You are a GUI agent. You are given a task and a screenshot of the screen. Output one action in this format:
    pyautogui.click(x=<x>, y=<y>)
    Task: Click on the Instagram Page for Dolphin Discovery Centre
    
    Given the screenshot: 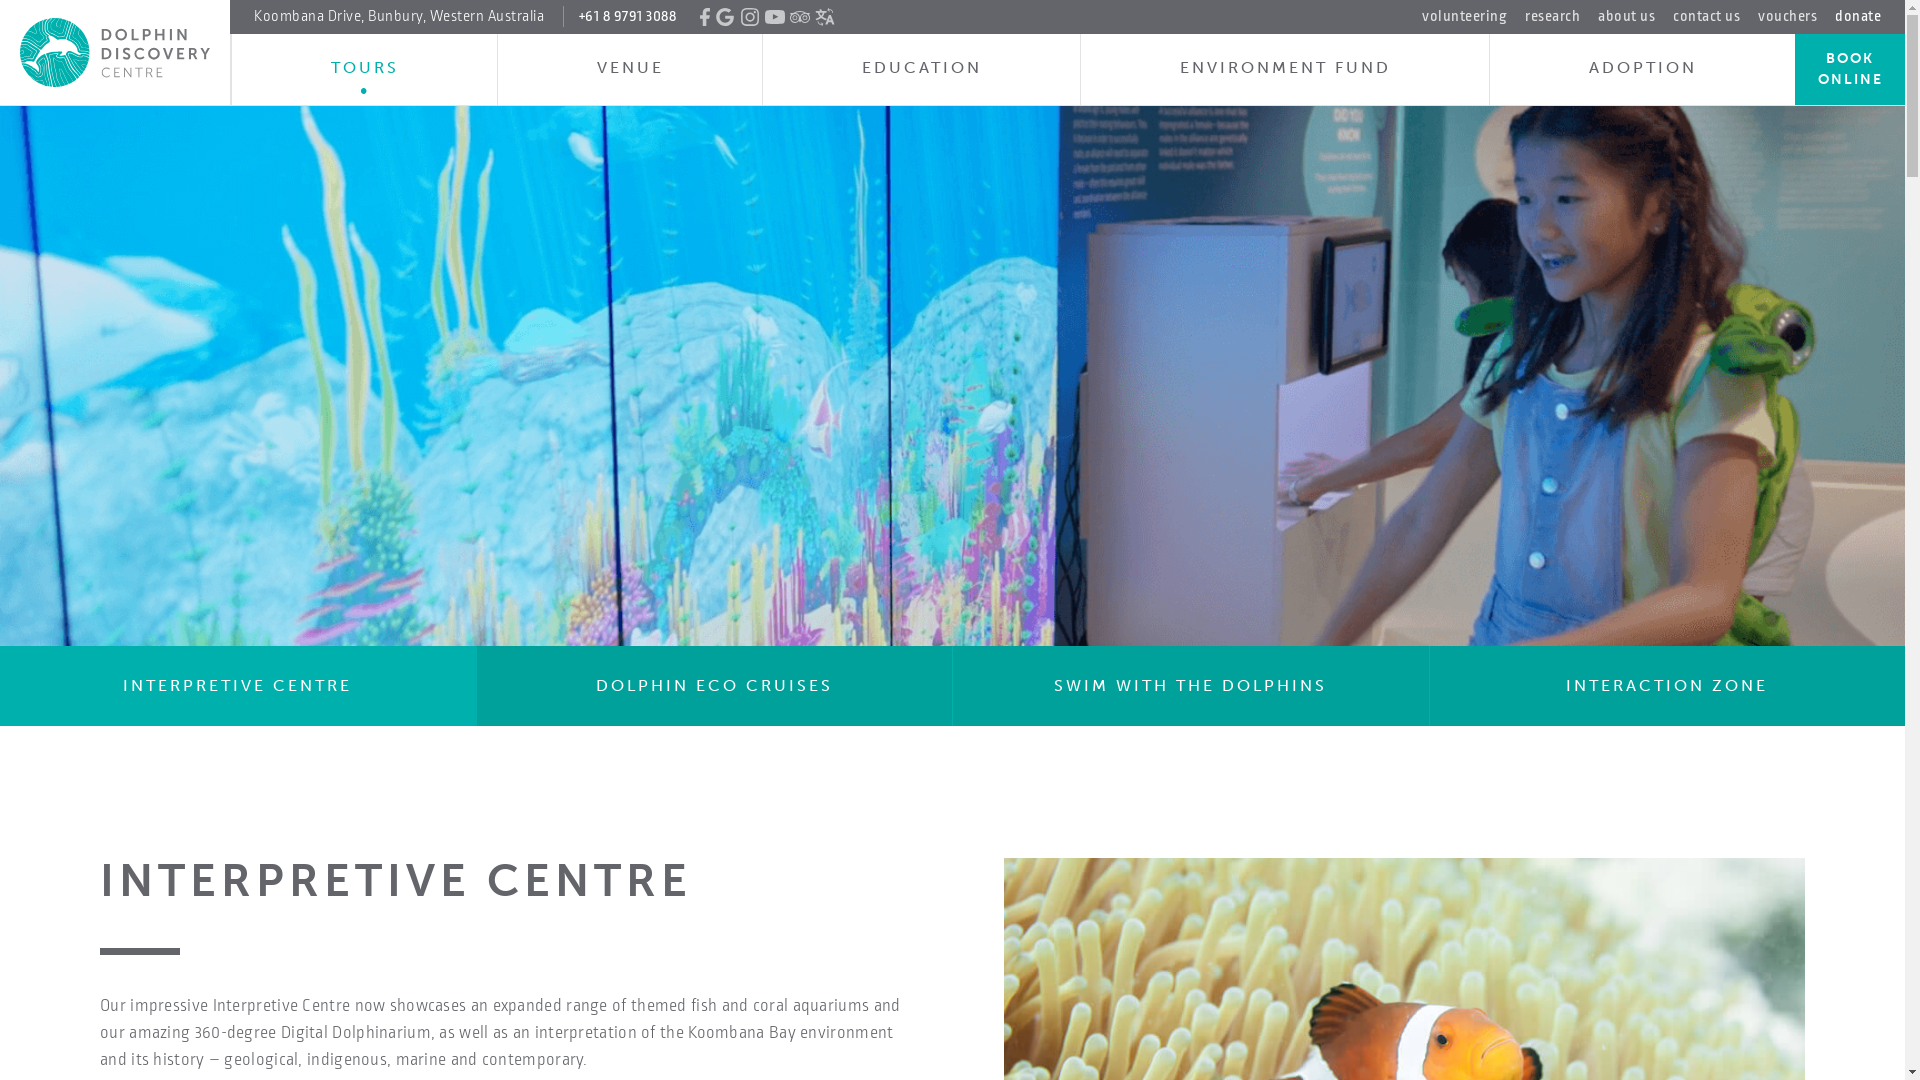 What is the action you would take?
    pyautogui.click(x=750, y=17)
    